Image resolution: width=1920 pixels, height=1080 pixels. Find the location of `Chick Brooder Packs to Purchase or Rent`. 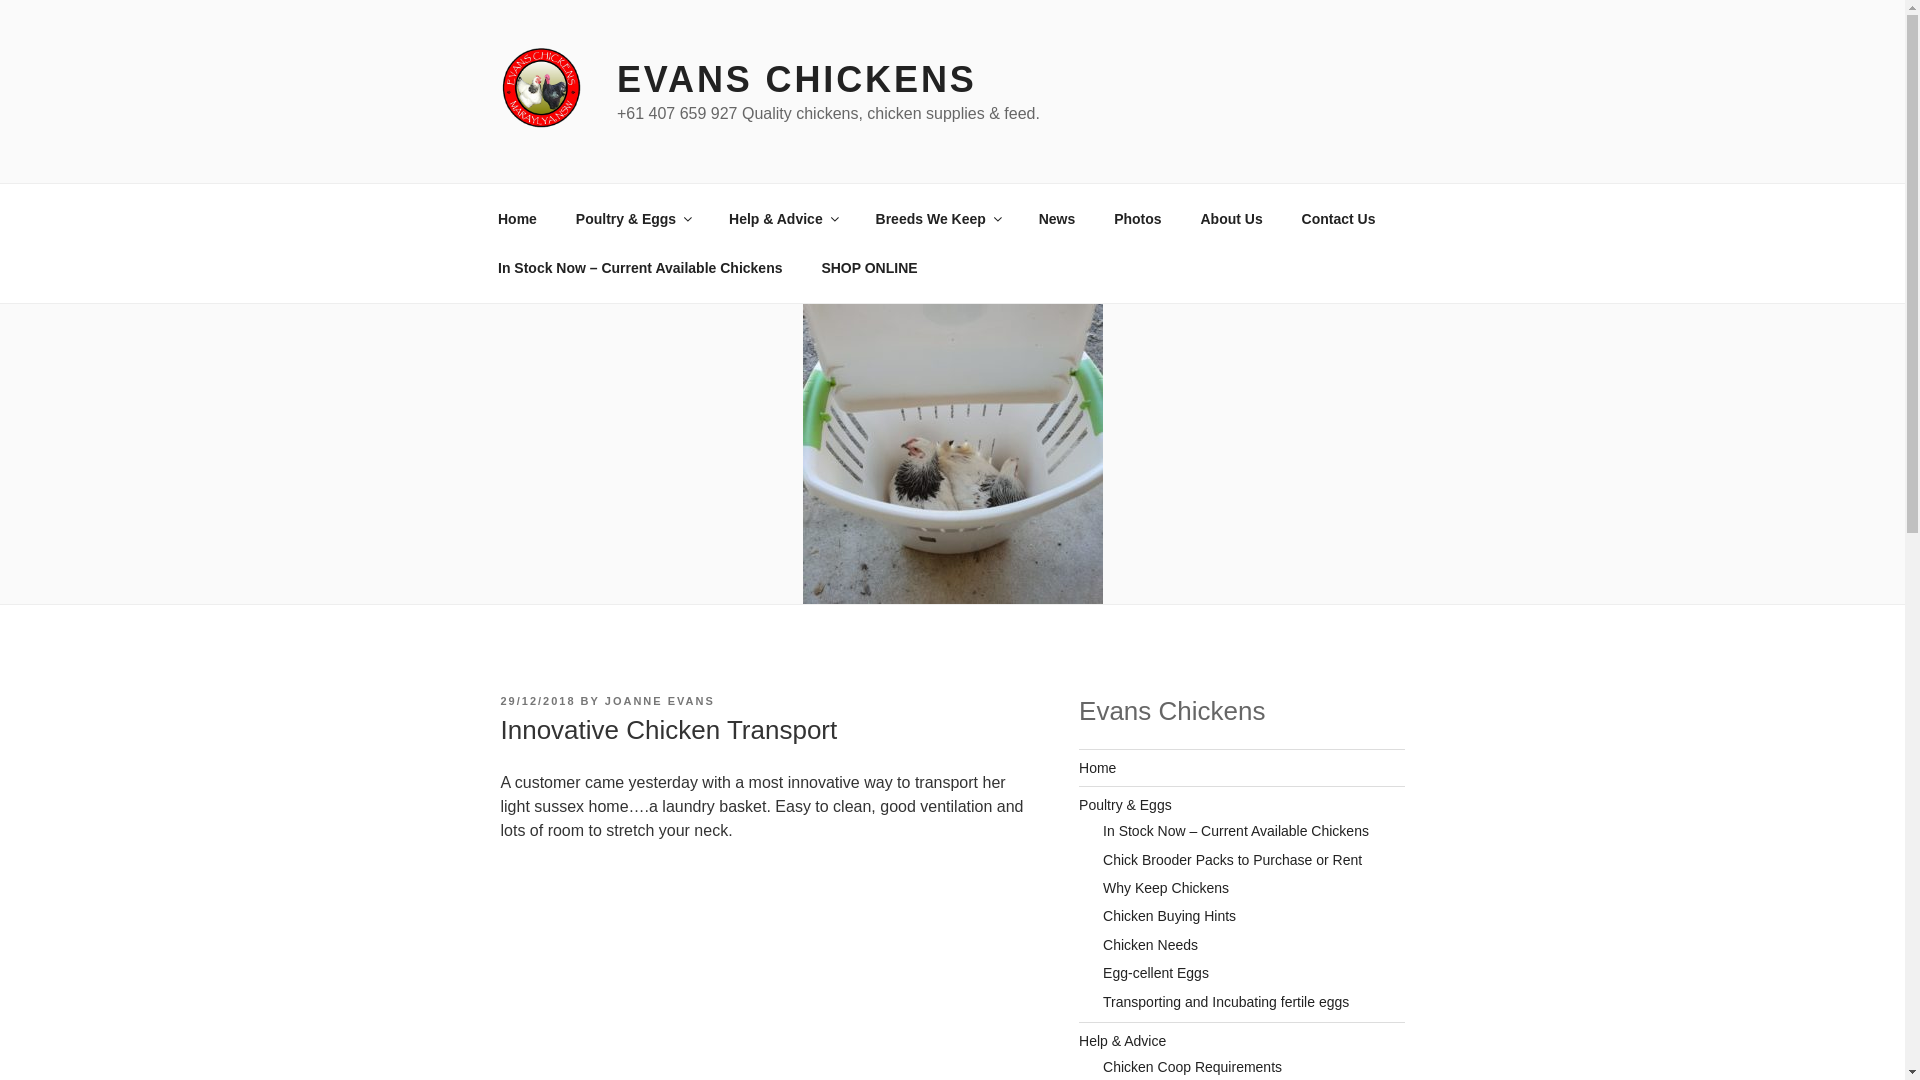

Chick Brooder Packs to Purchase or Rent is located at coordinates (1232, 860).